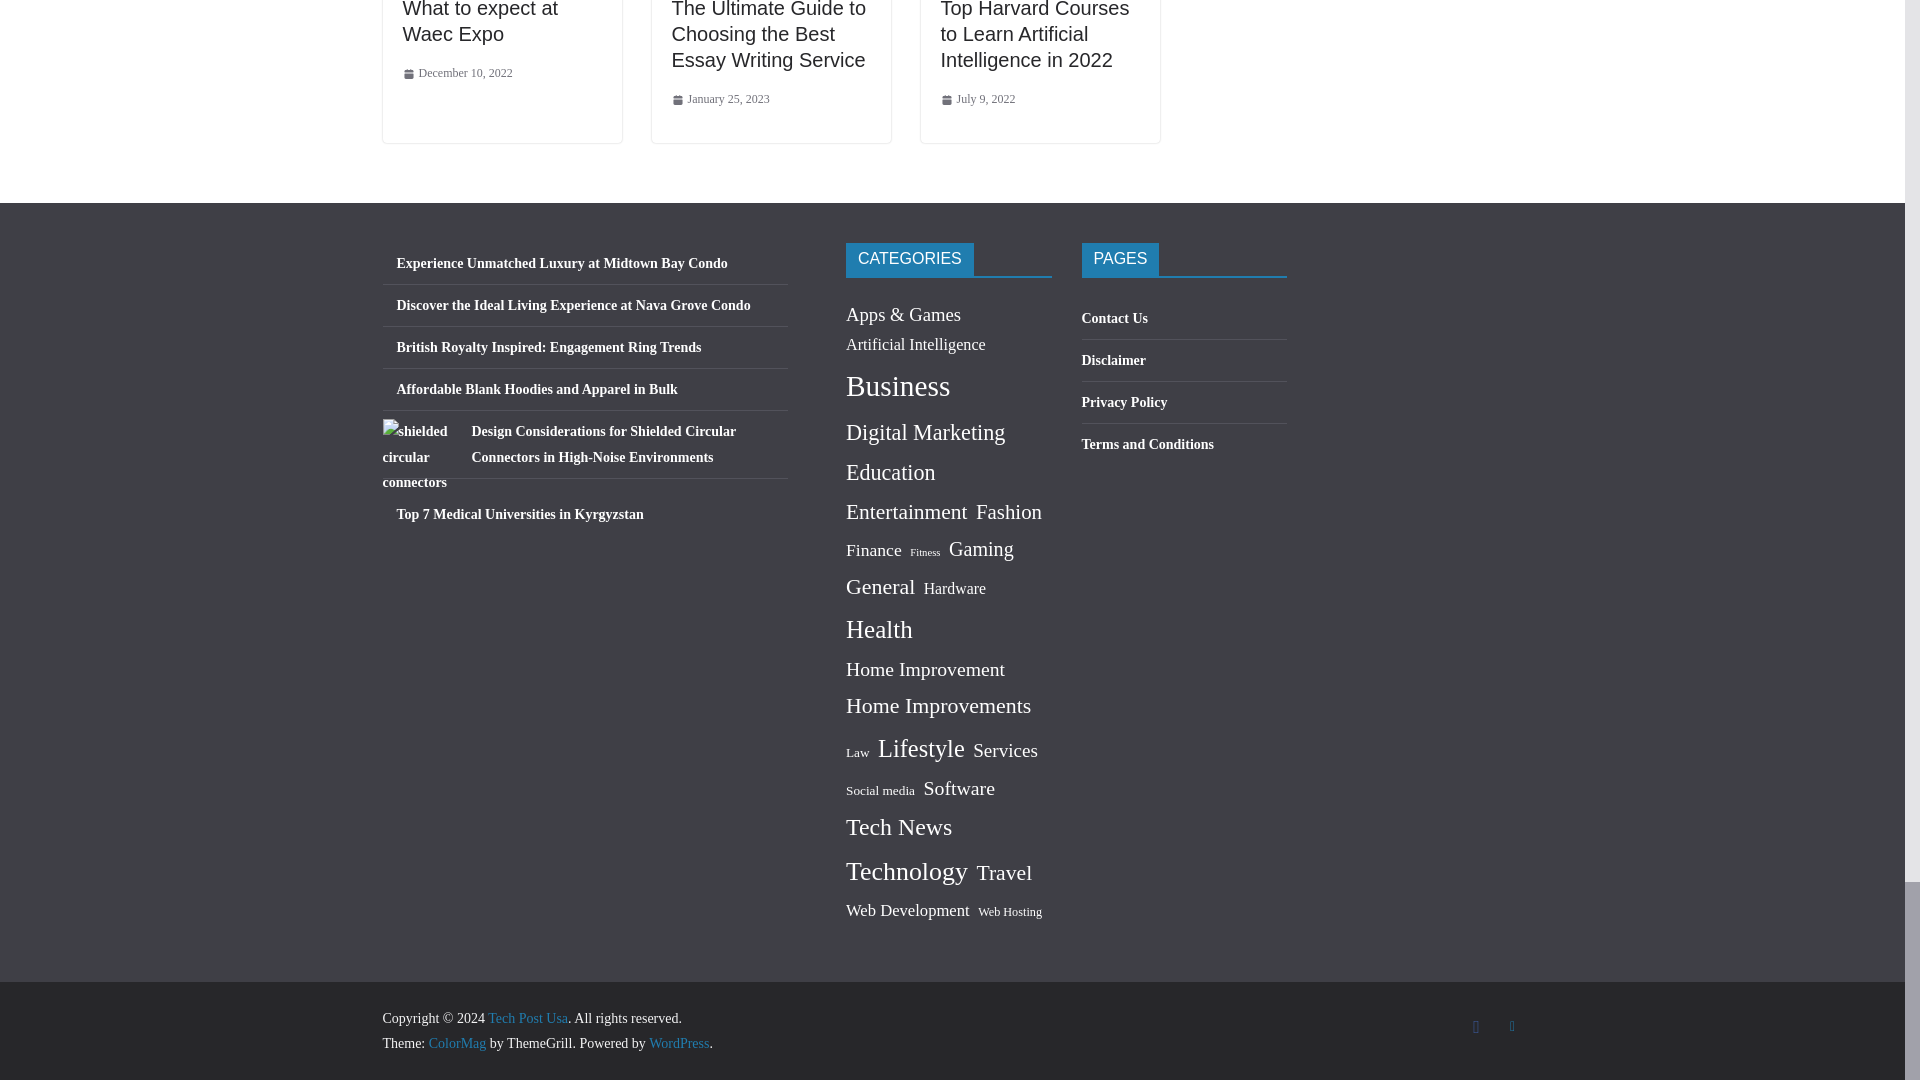 This screenshot has width=1920, height=1080. I want to click on 4:37 PM, so click(456, 74).